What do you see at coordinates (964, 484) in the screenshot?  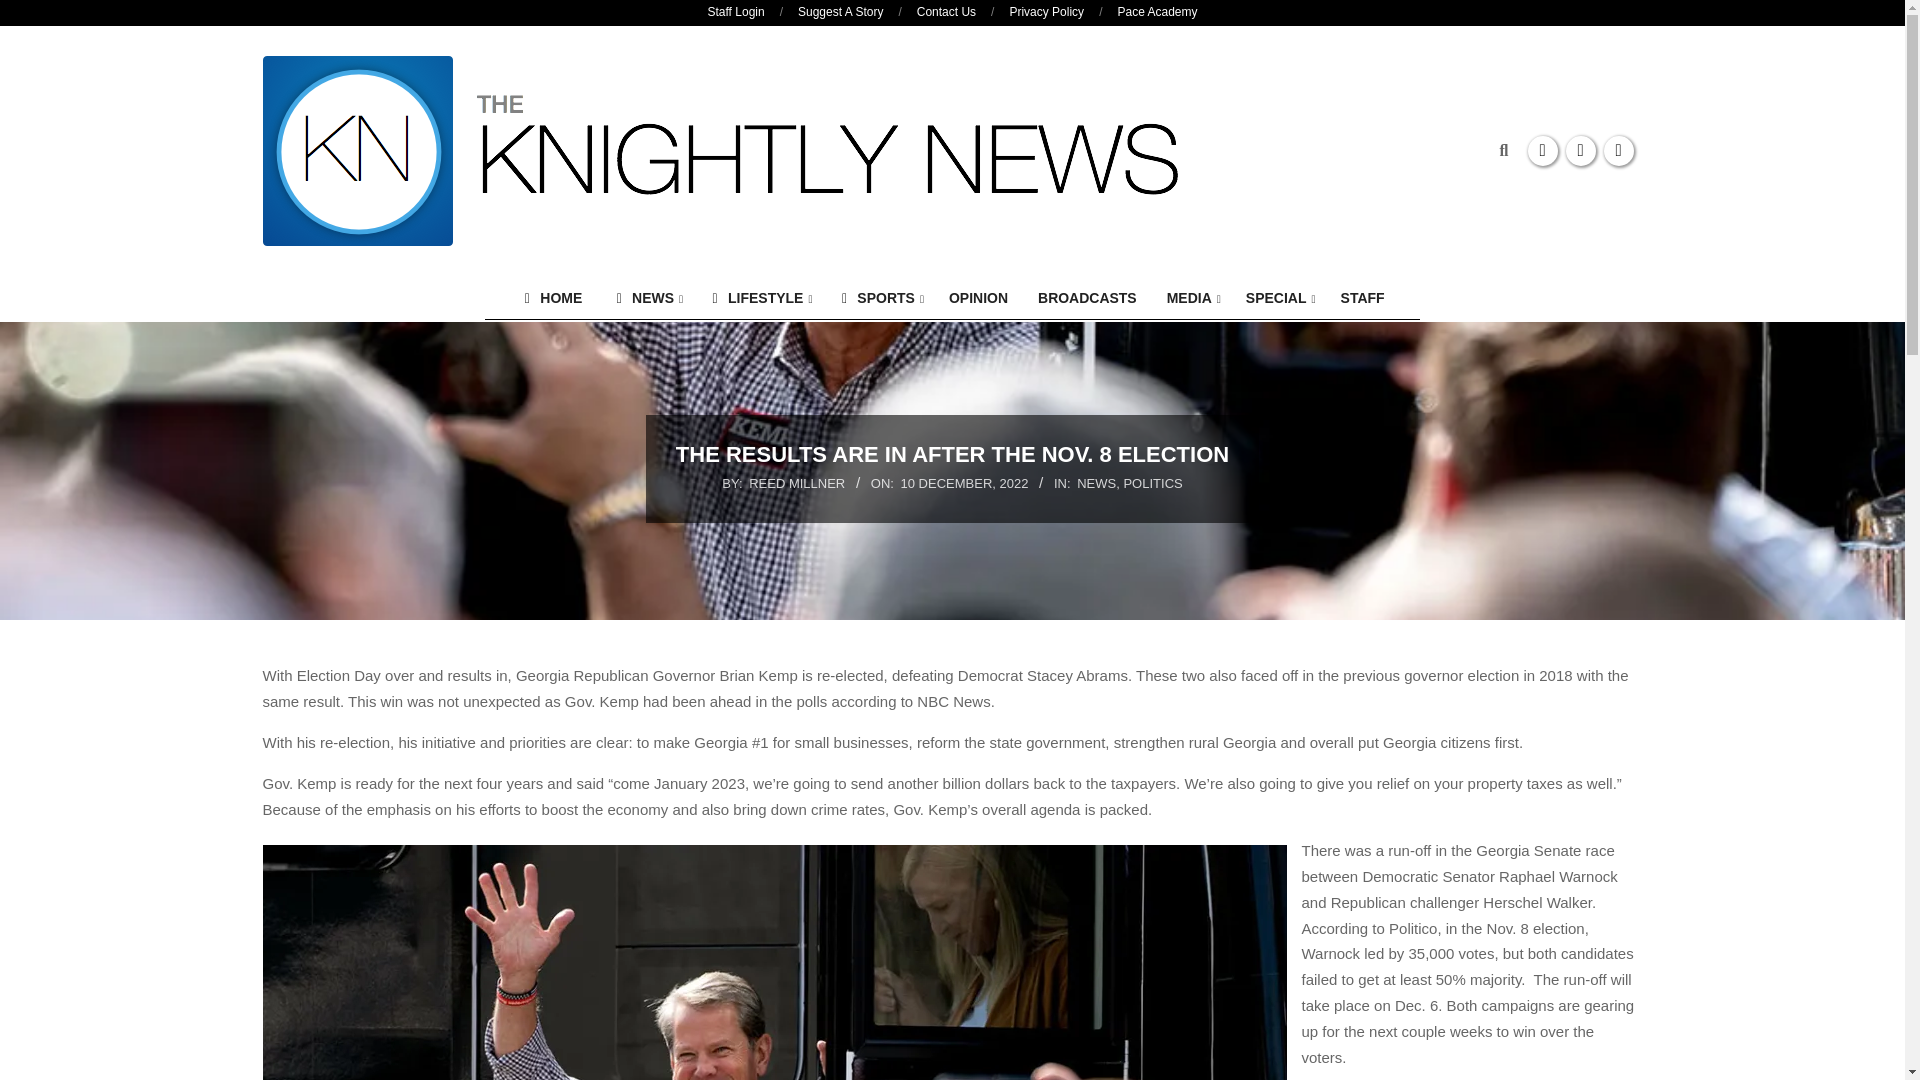 I see `Saturday, December 10, 2022, 7:28 am` at bounding box center [964, 484].